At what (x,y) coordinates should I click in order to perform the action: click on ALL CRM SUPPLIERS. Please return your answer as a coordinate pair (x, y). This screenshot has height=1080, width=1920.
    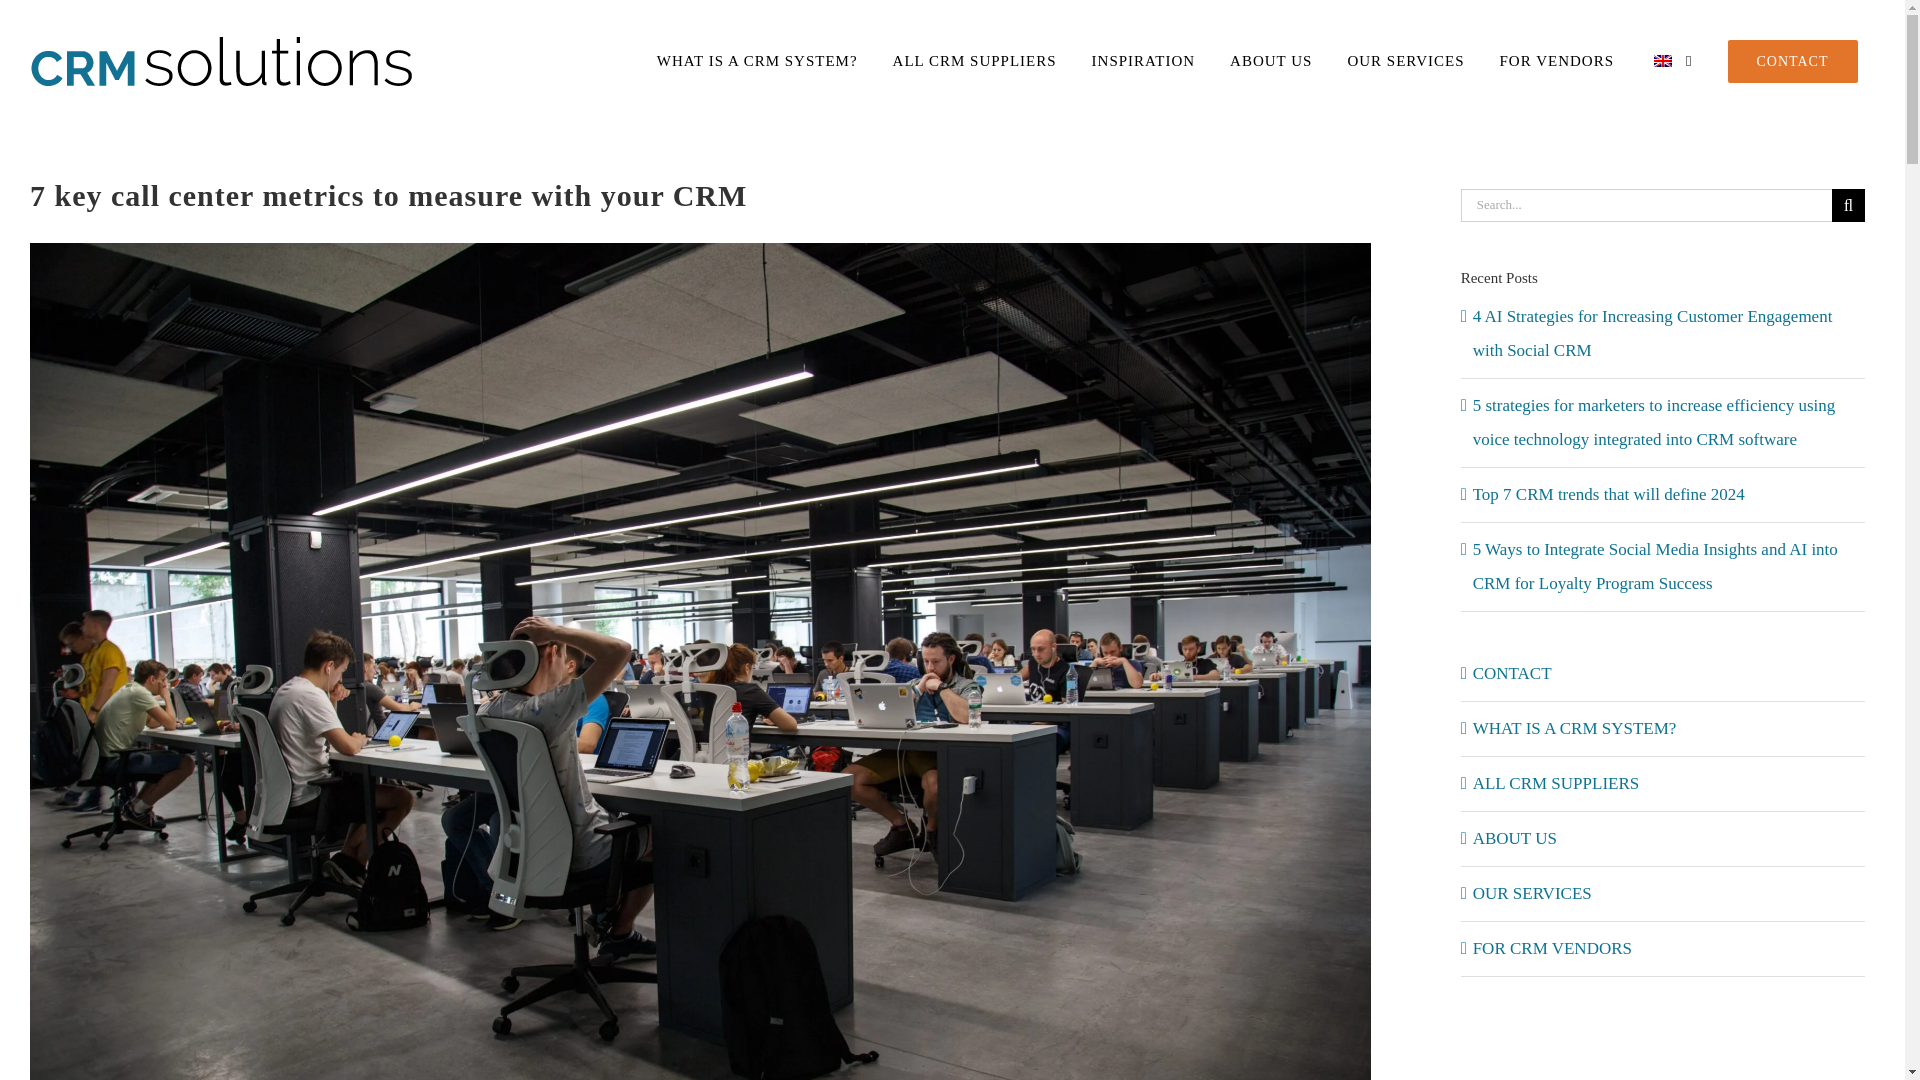
    Looking at the image, I should click on (974, 61).